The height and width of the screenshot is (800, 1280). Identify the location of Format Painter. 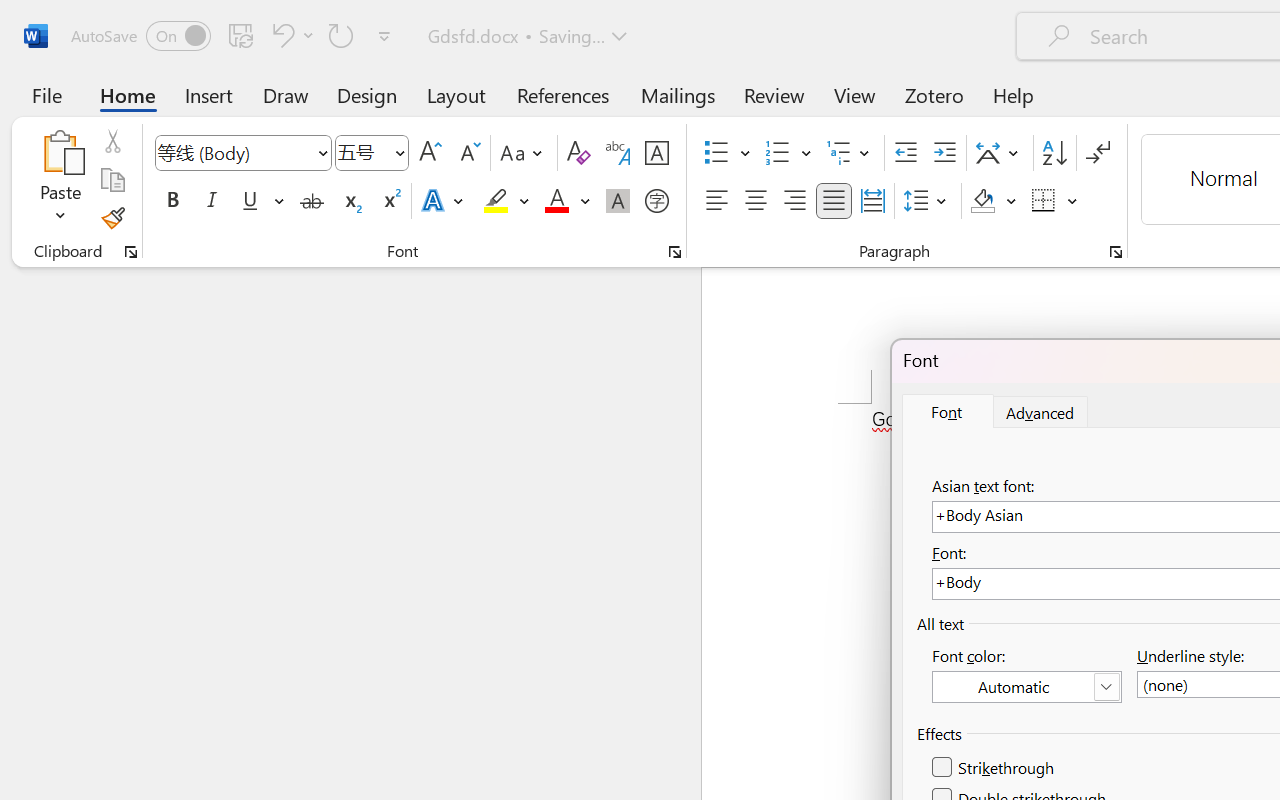
(112, 218).